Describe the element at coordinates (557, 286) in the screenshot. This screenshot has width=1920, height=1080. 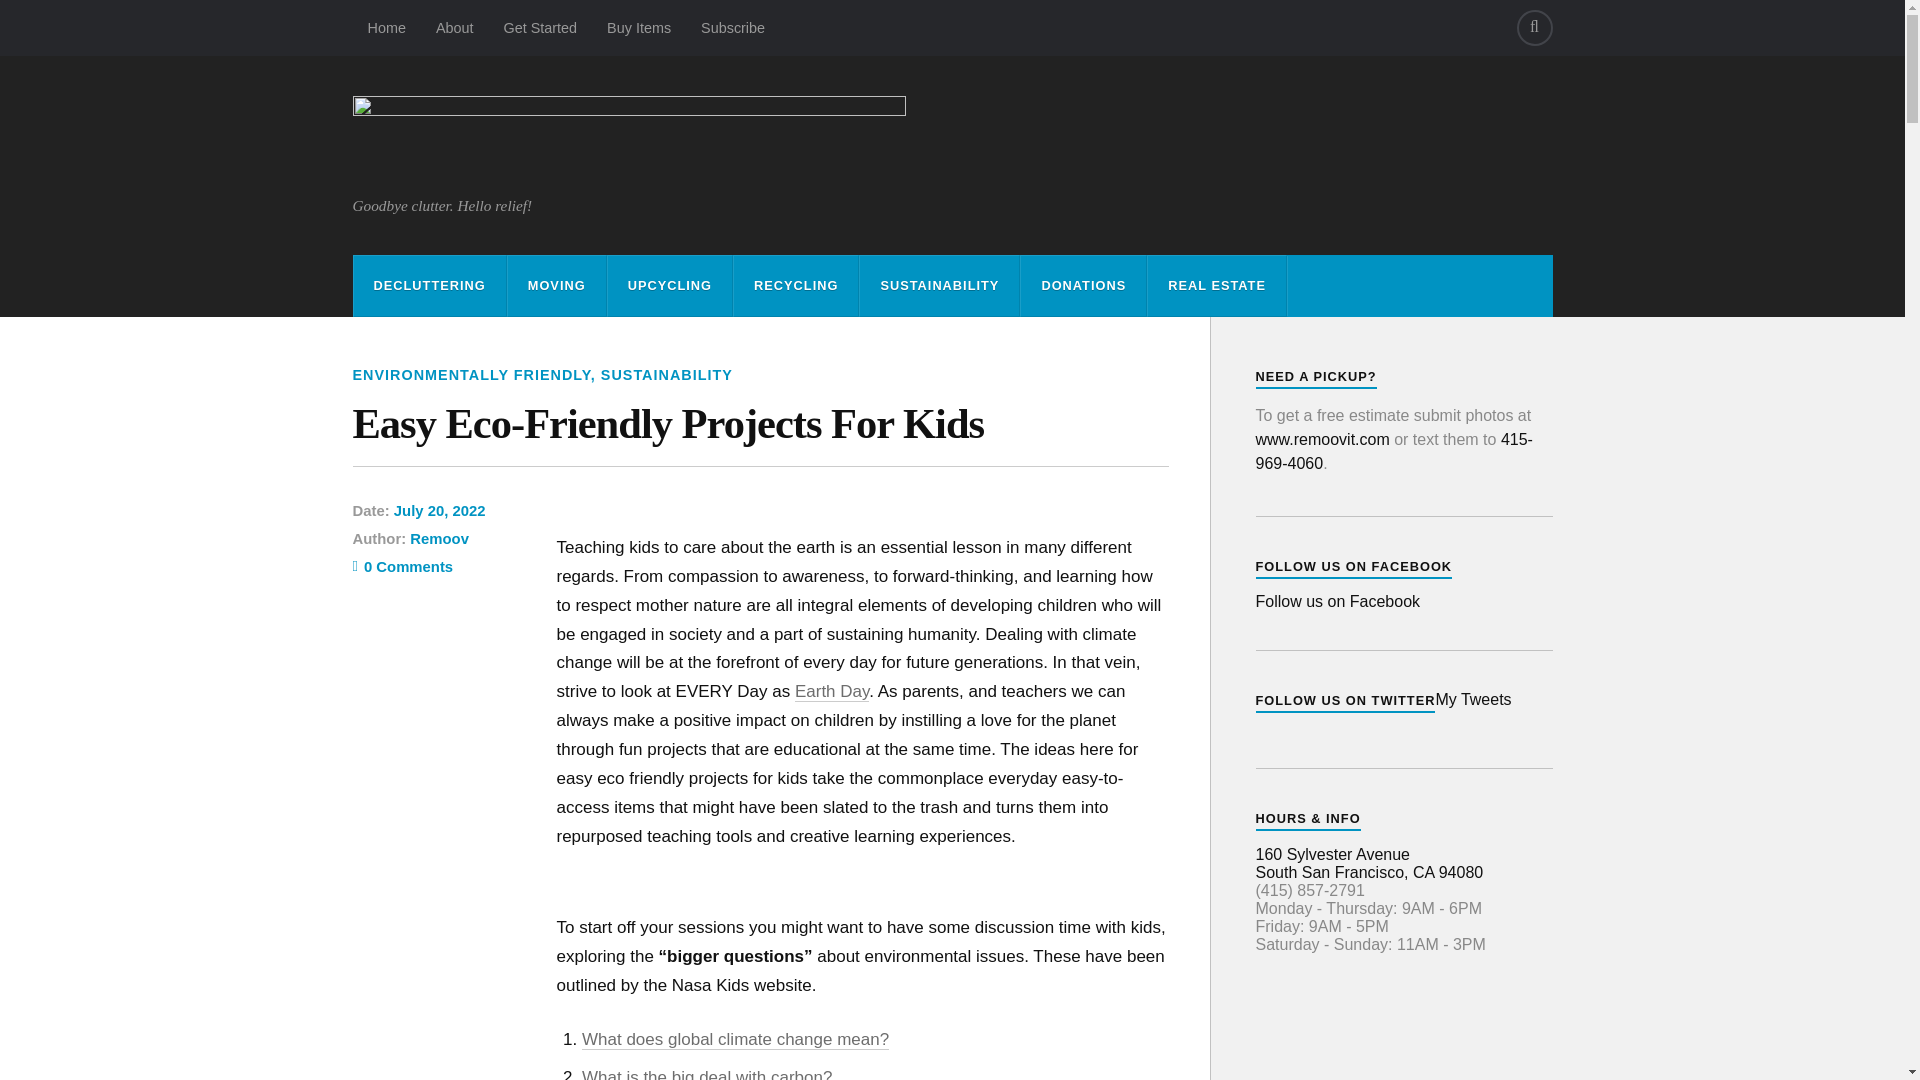
I see `MOVING` at that location.